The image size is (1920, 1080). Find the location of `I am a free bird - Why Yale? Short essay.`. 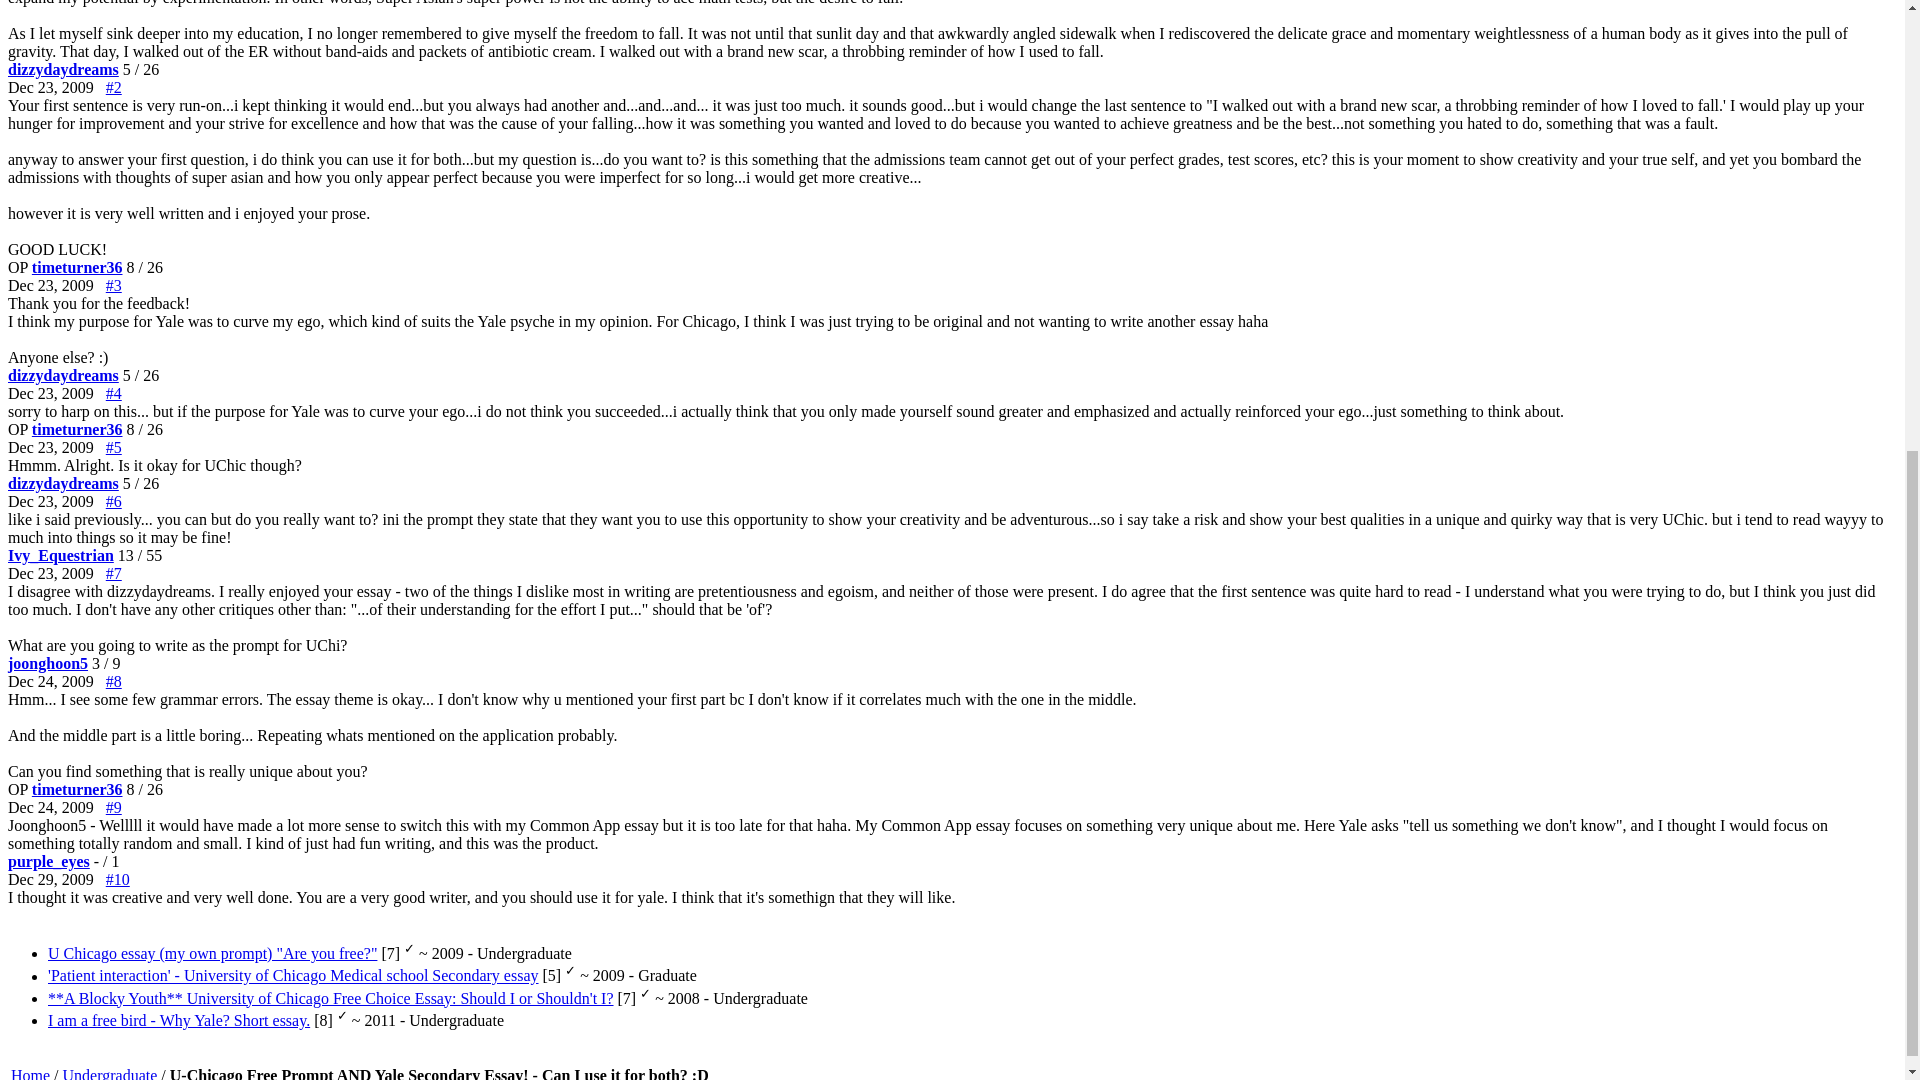

I am a free bird - Why Yale? Short essay. is located at coordinates (178, 1020).